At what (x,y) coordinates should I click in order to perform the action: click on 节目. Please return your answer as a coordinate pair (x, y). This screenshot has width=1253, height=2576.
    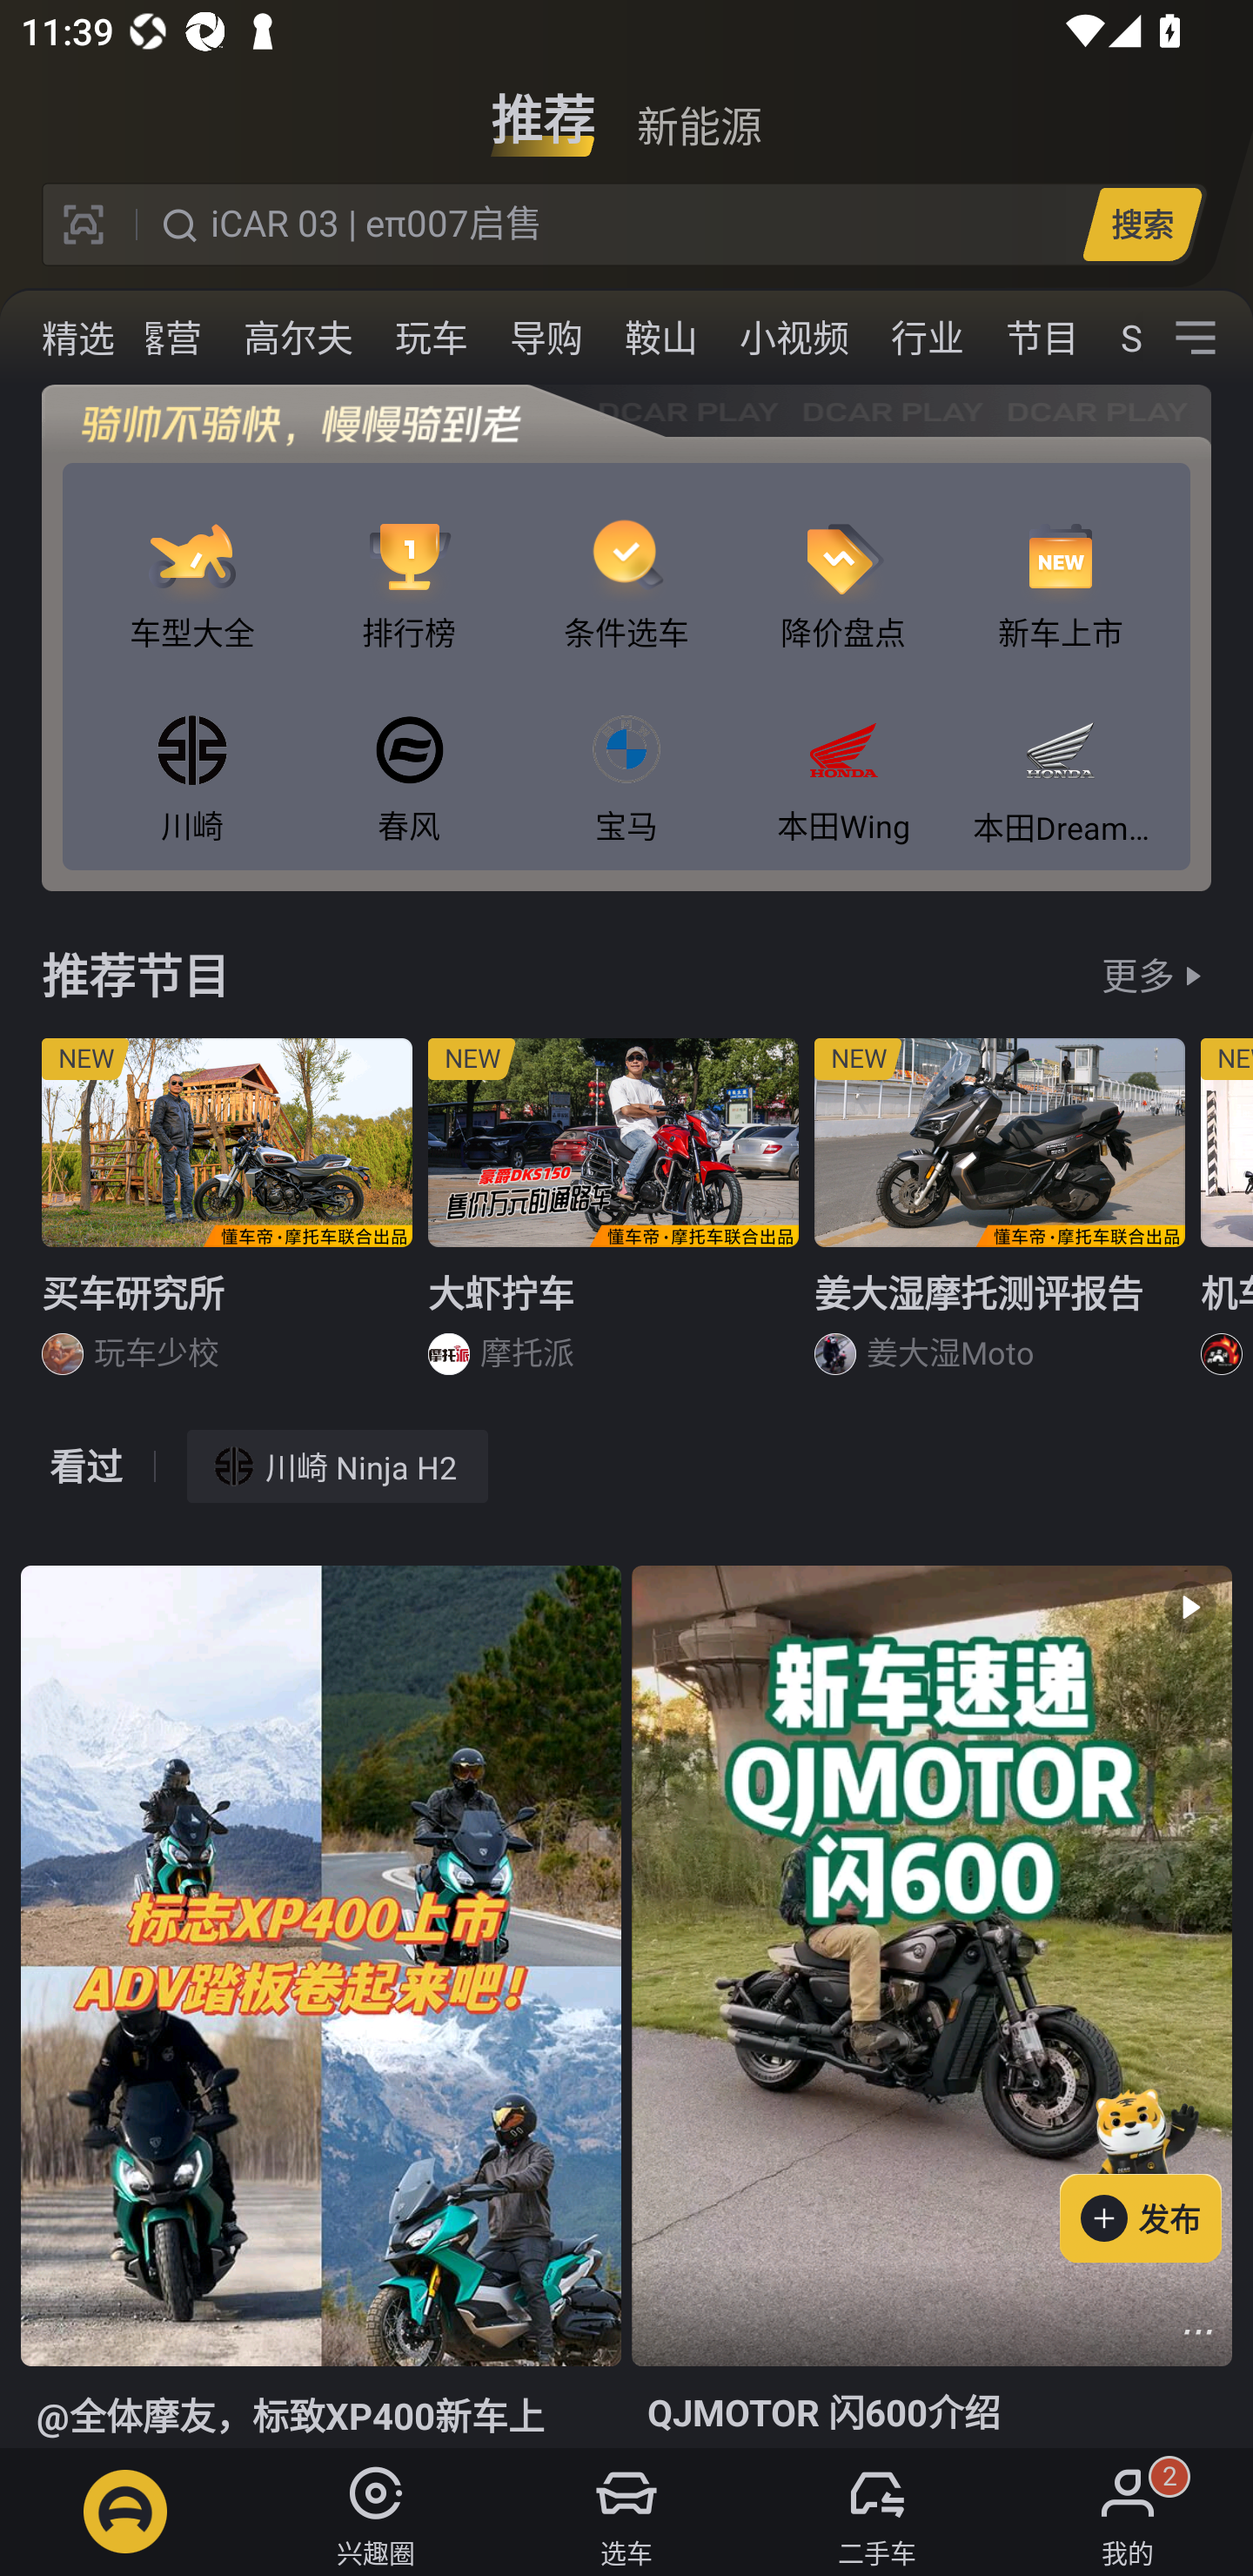
    Looking at the image, I should click on (1042, 338).